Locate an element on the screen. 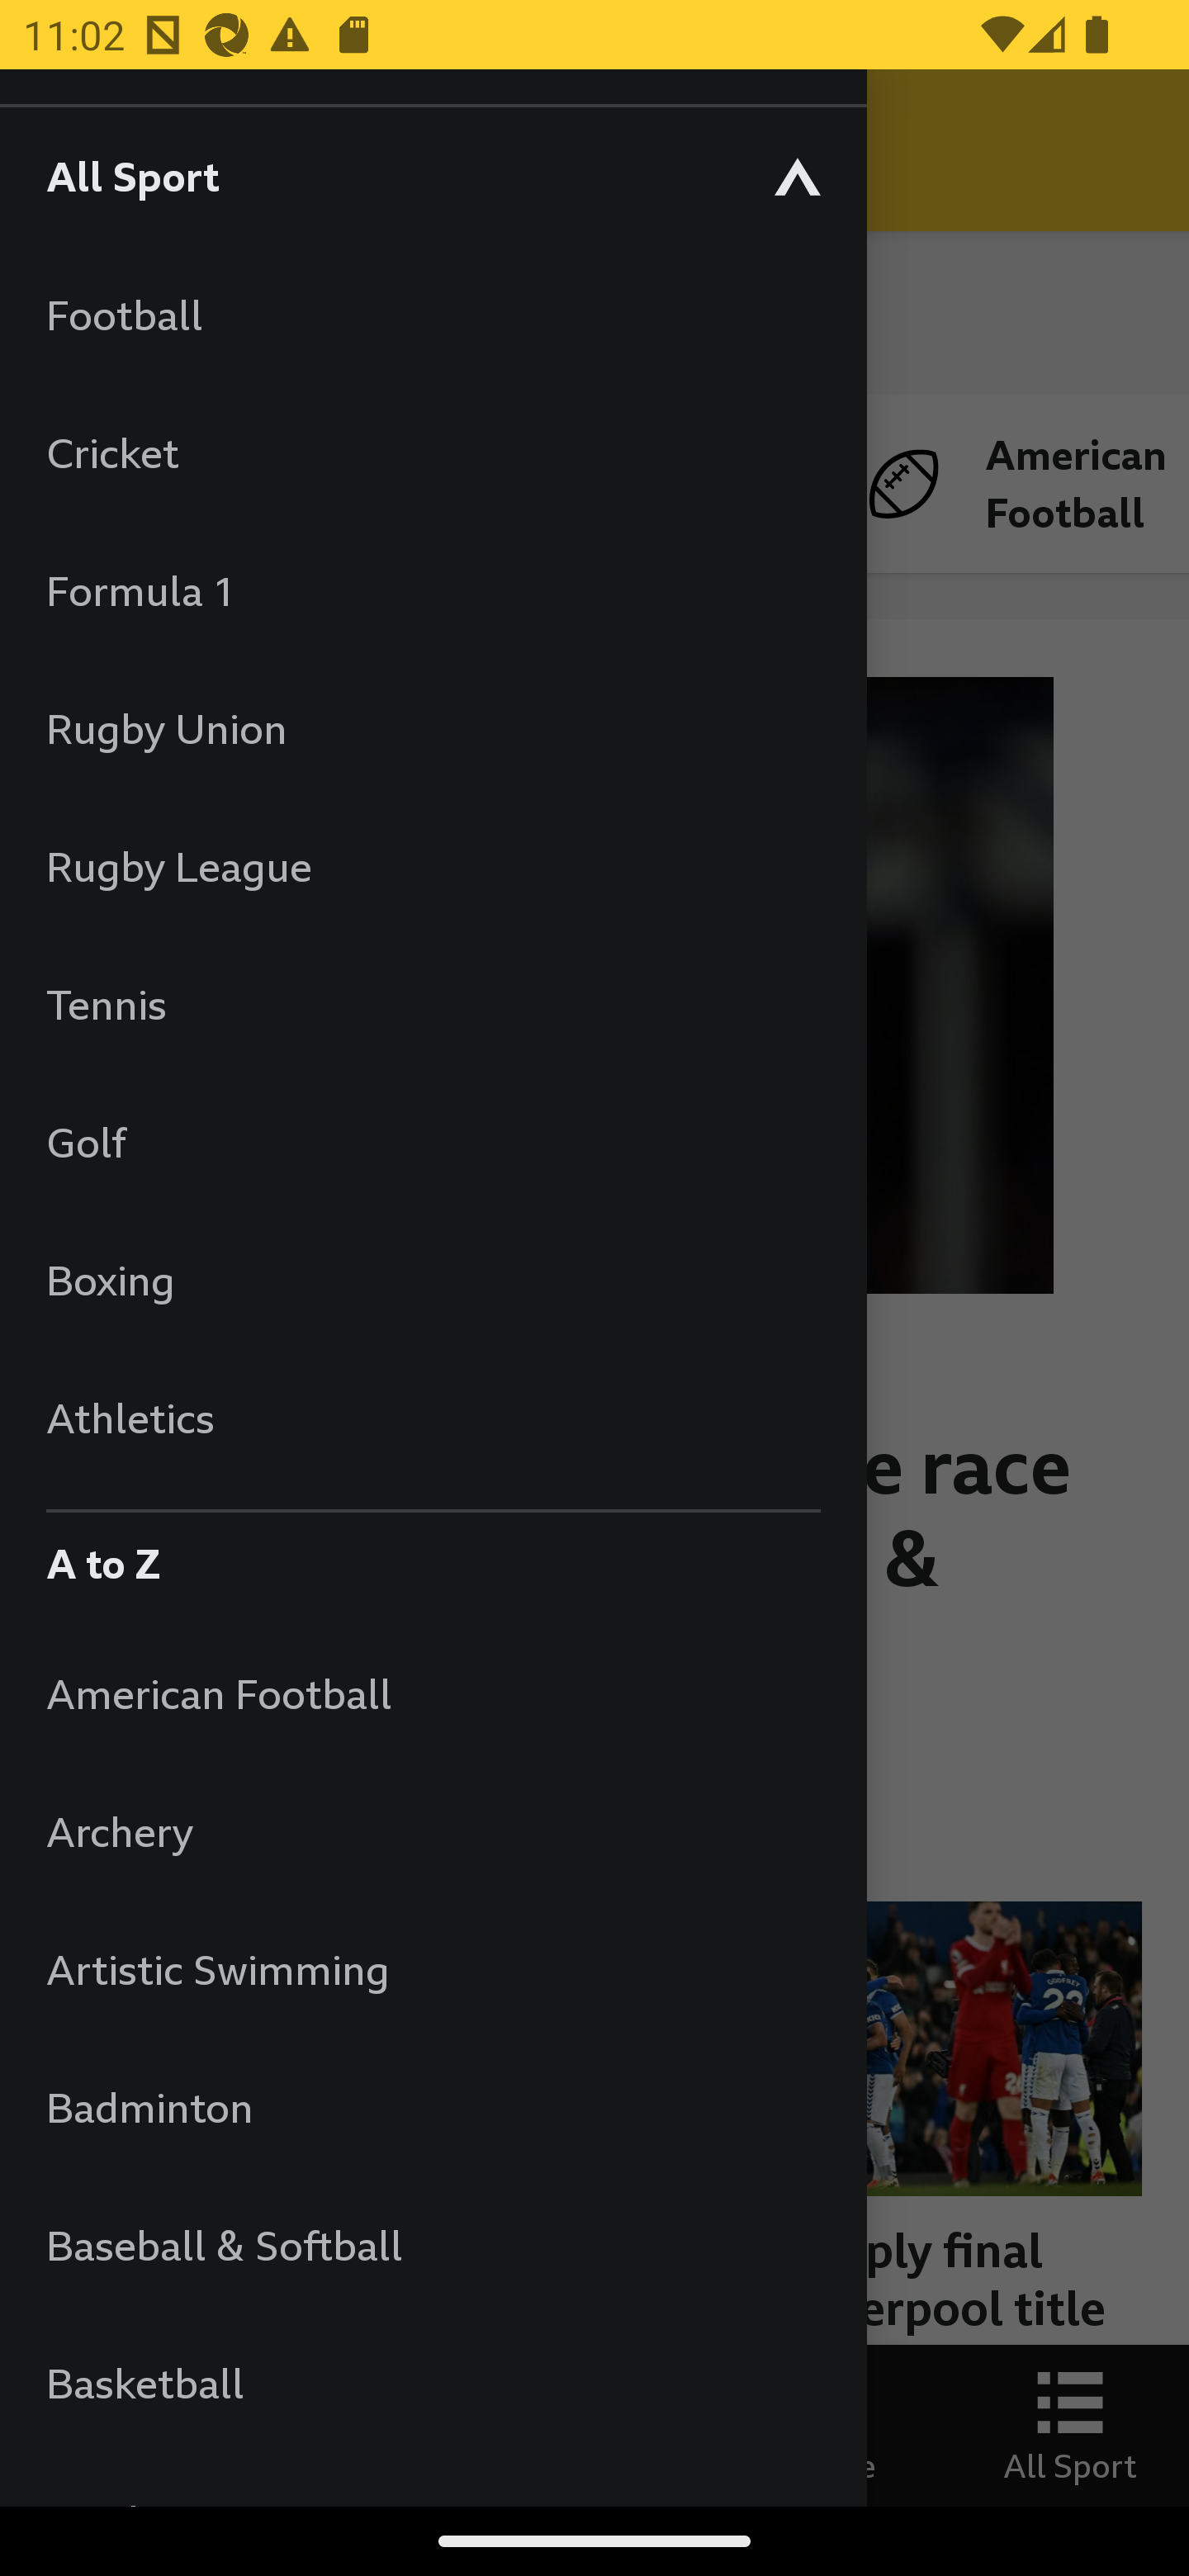 This screenshot has height=2576, width=1189. Golf is located at coordinates (433, 1141).